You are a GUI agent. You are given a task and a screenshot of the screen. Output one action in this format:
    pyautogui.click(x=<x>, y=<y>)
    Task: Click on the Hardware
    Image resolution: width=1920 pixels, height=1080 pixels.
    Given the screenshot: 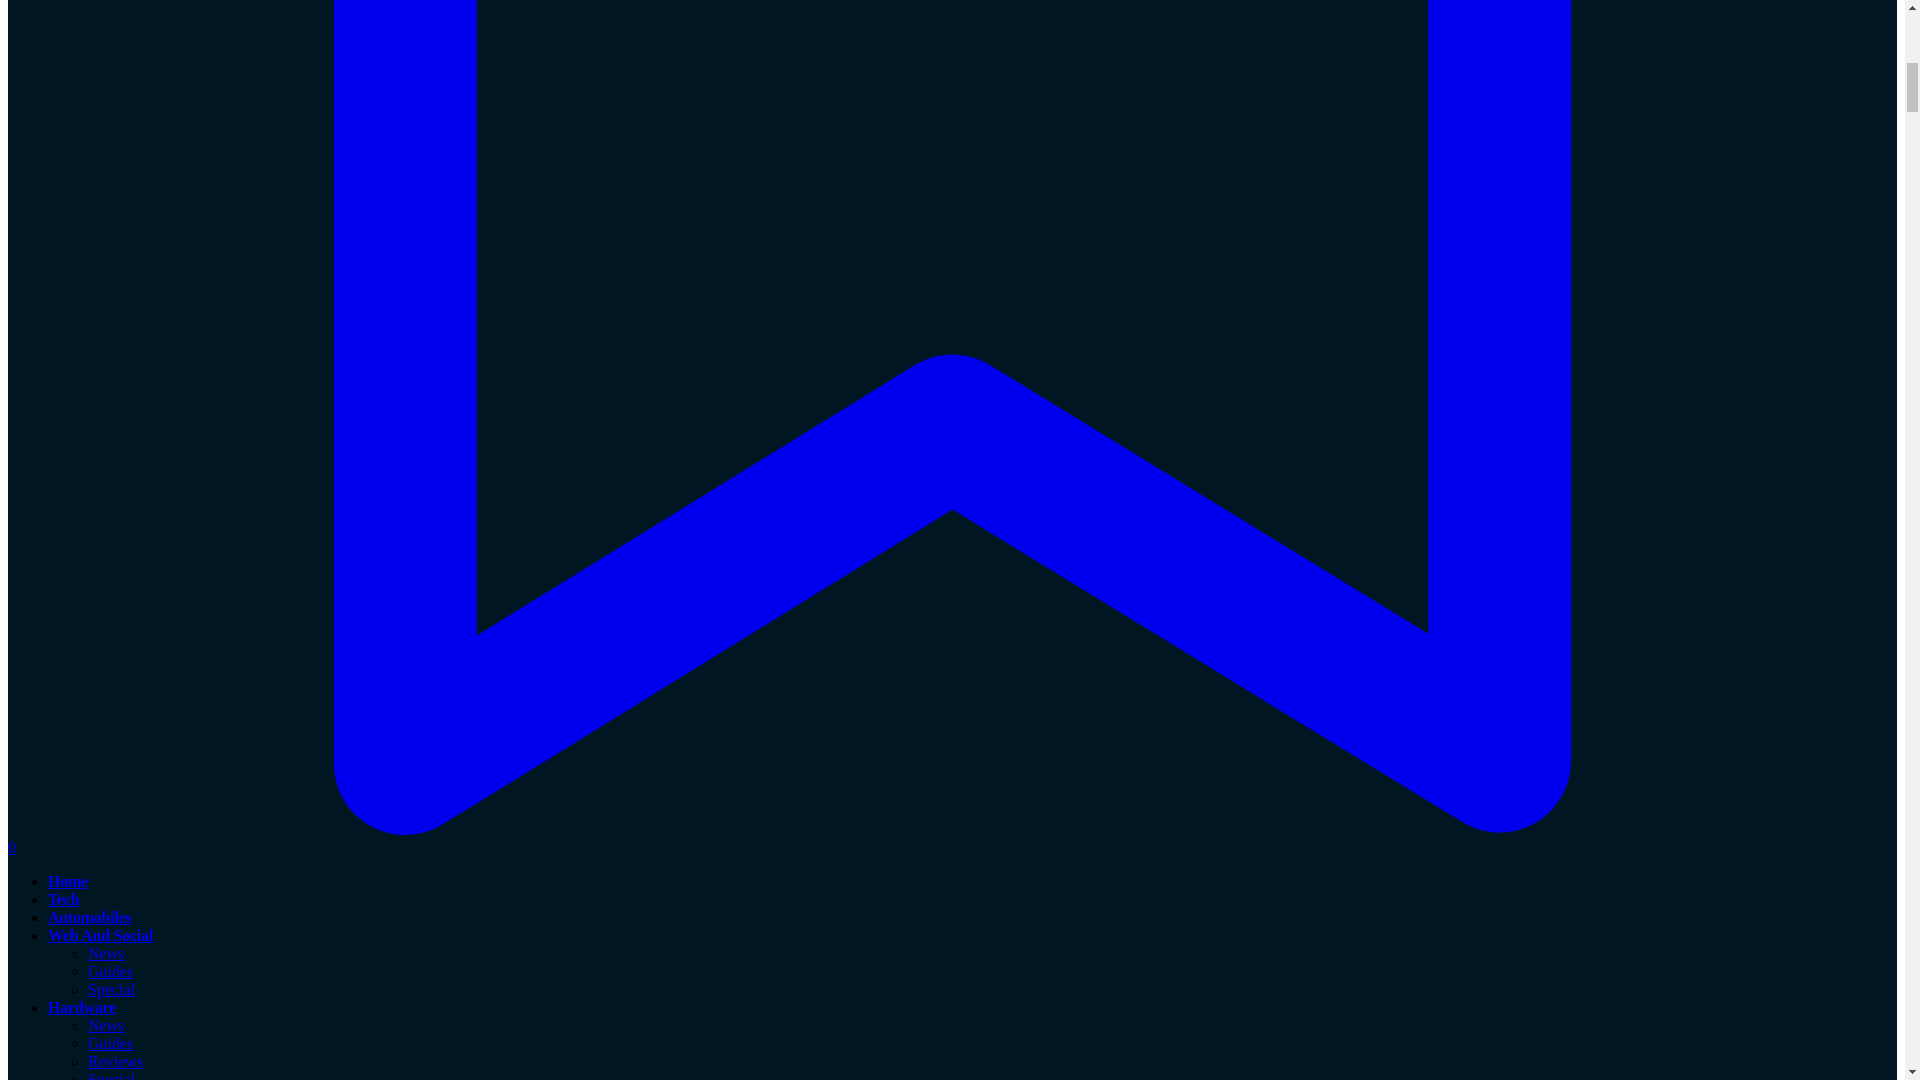 What is the action you would take?
    pyautogui.click(x=82, y=1008)
    